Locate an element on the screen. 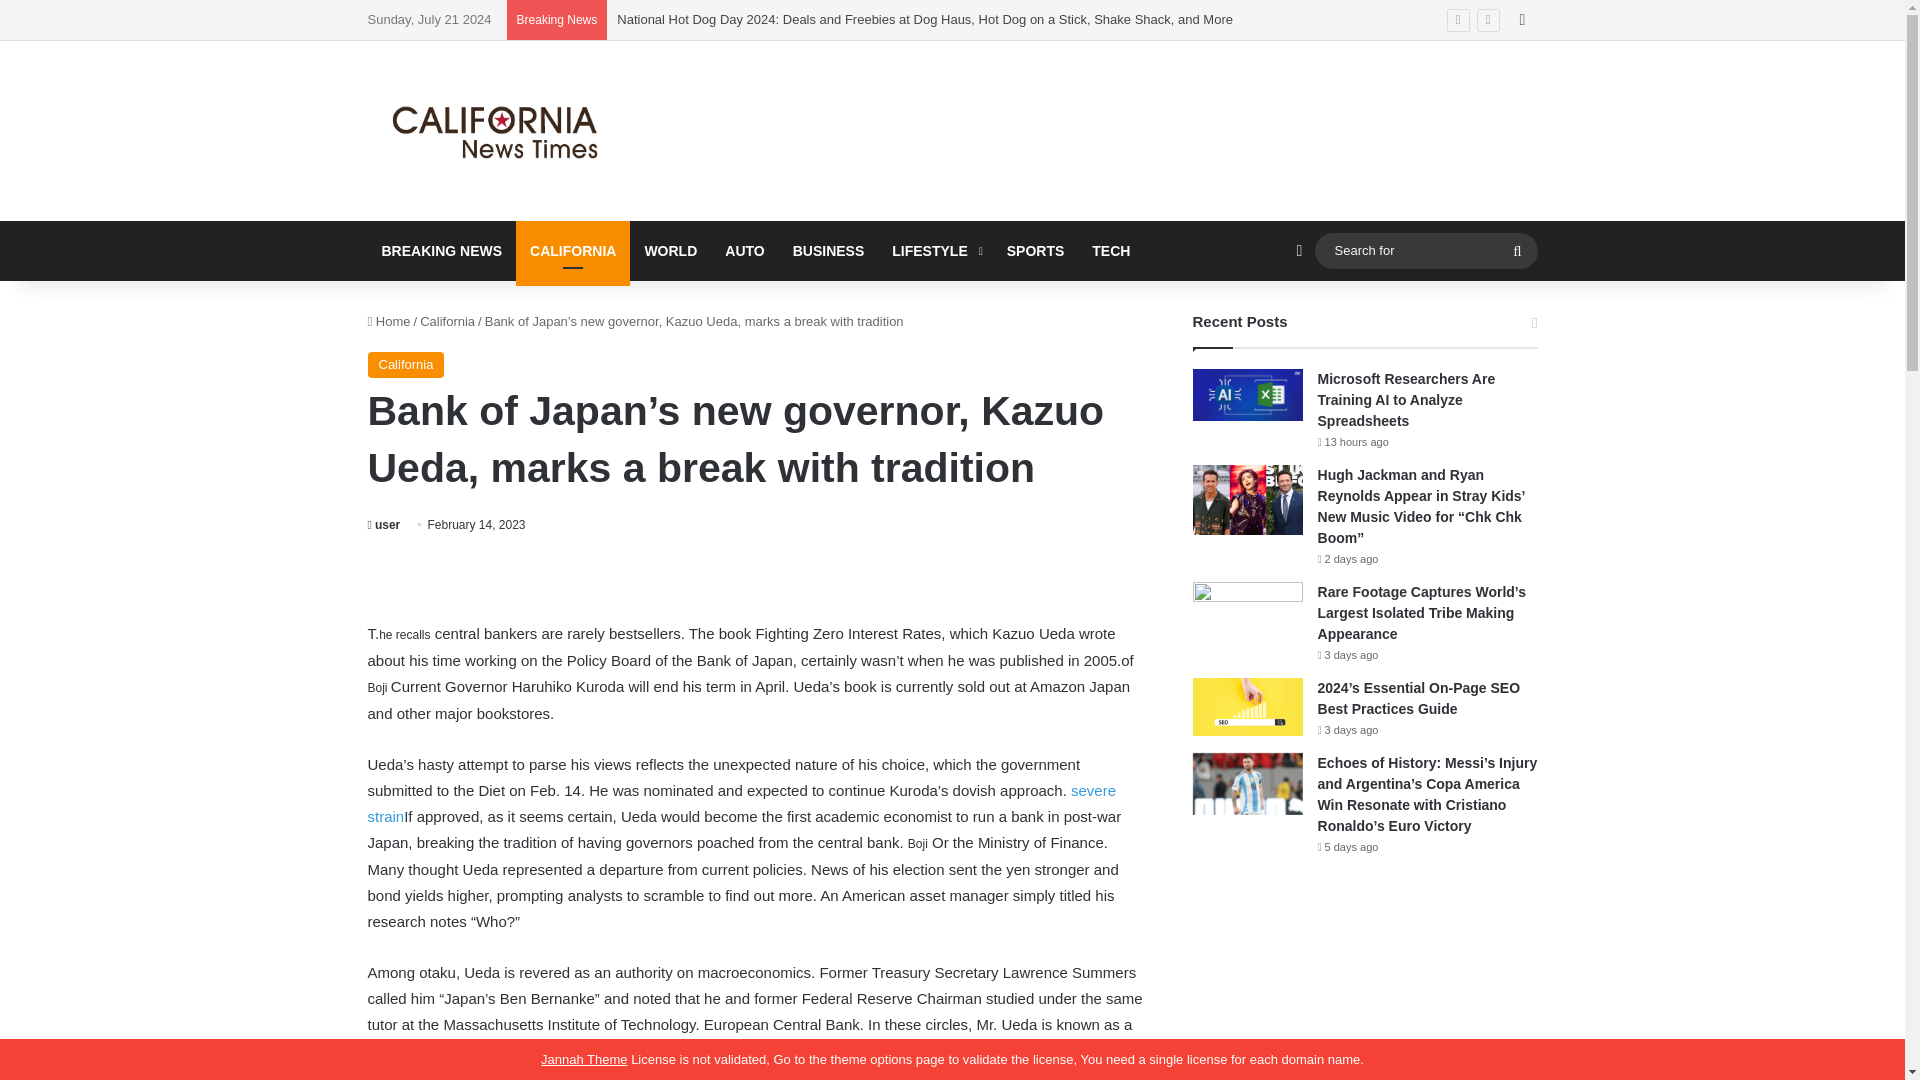 The height and width of the screenshot is (1080, 1920). Home is located at coordinates (389, 322).